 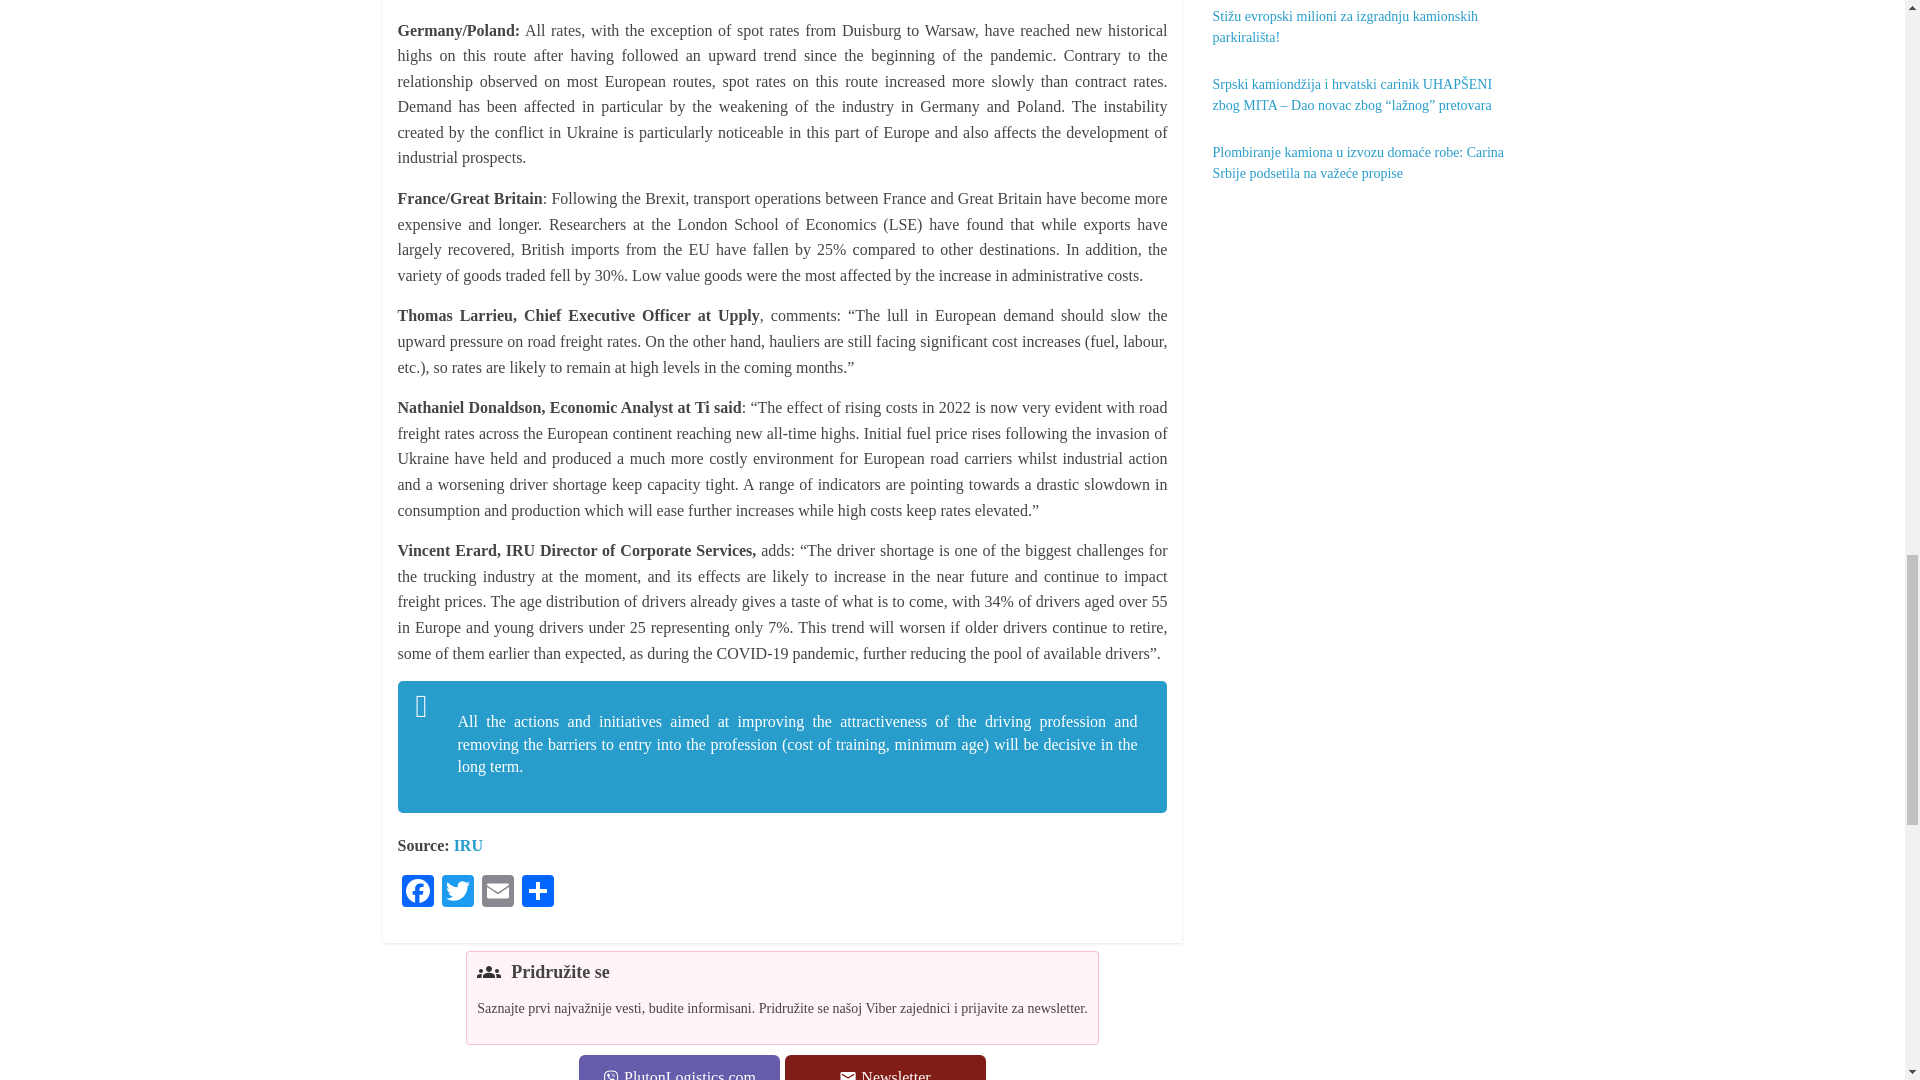 I want to click on Twitter, so click(x=458, y=892).